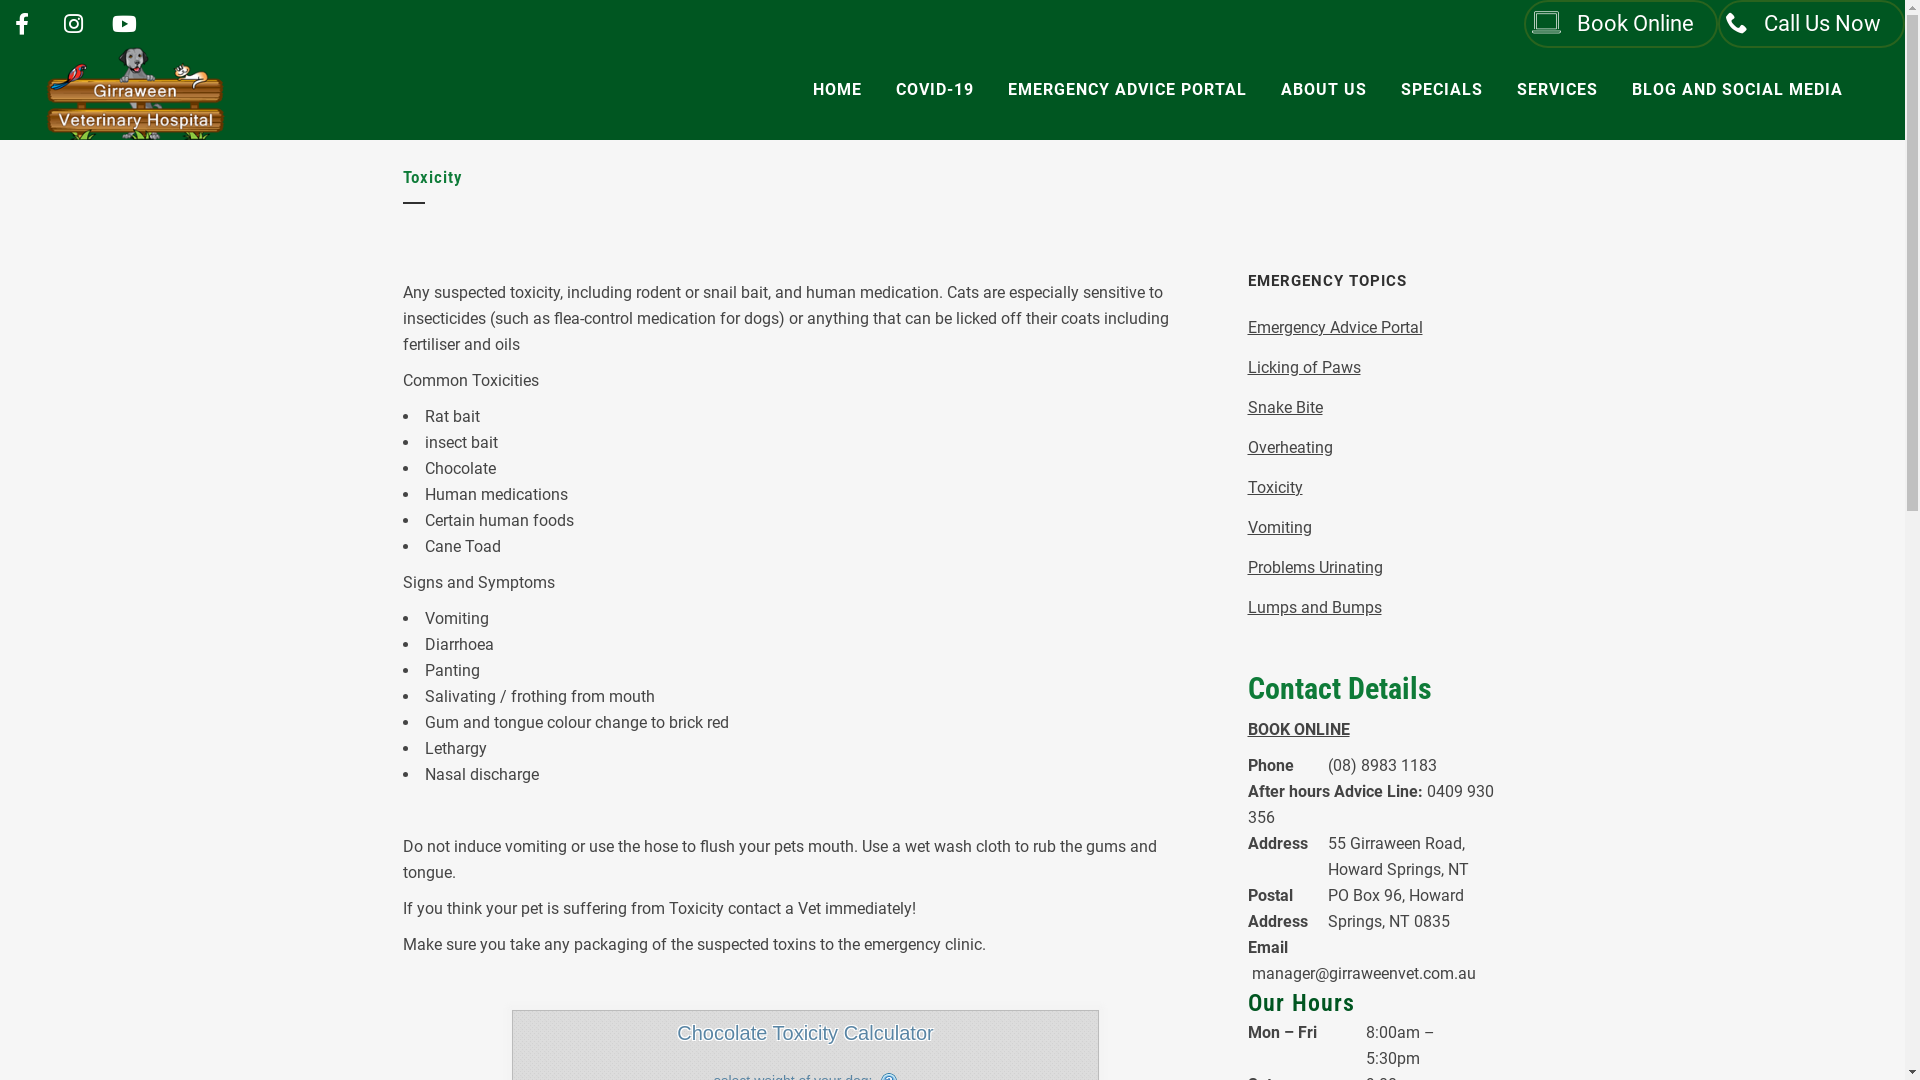 Image resolution: width=1920 pixels, height=1080 pixels. I want to click on Emergency Advice Portal, so click(1336, 328).